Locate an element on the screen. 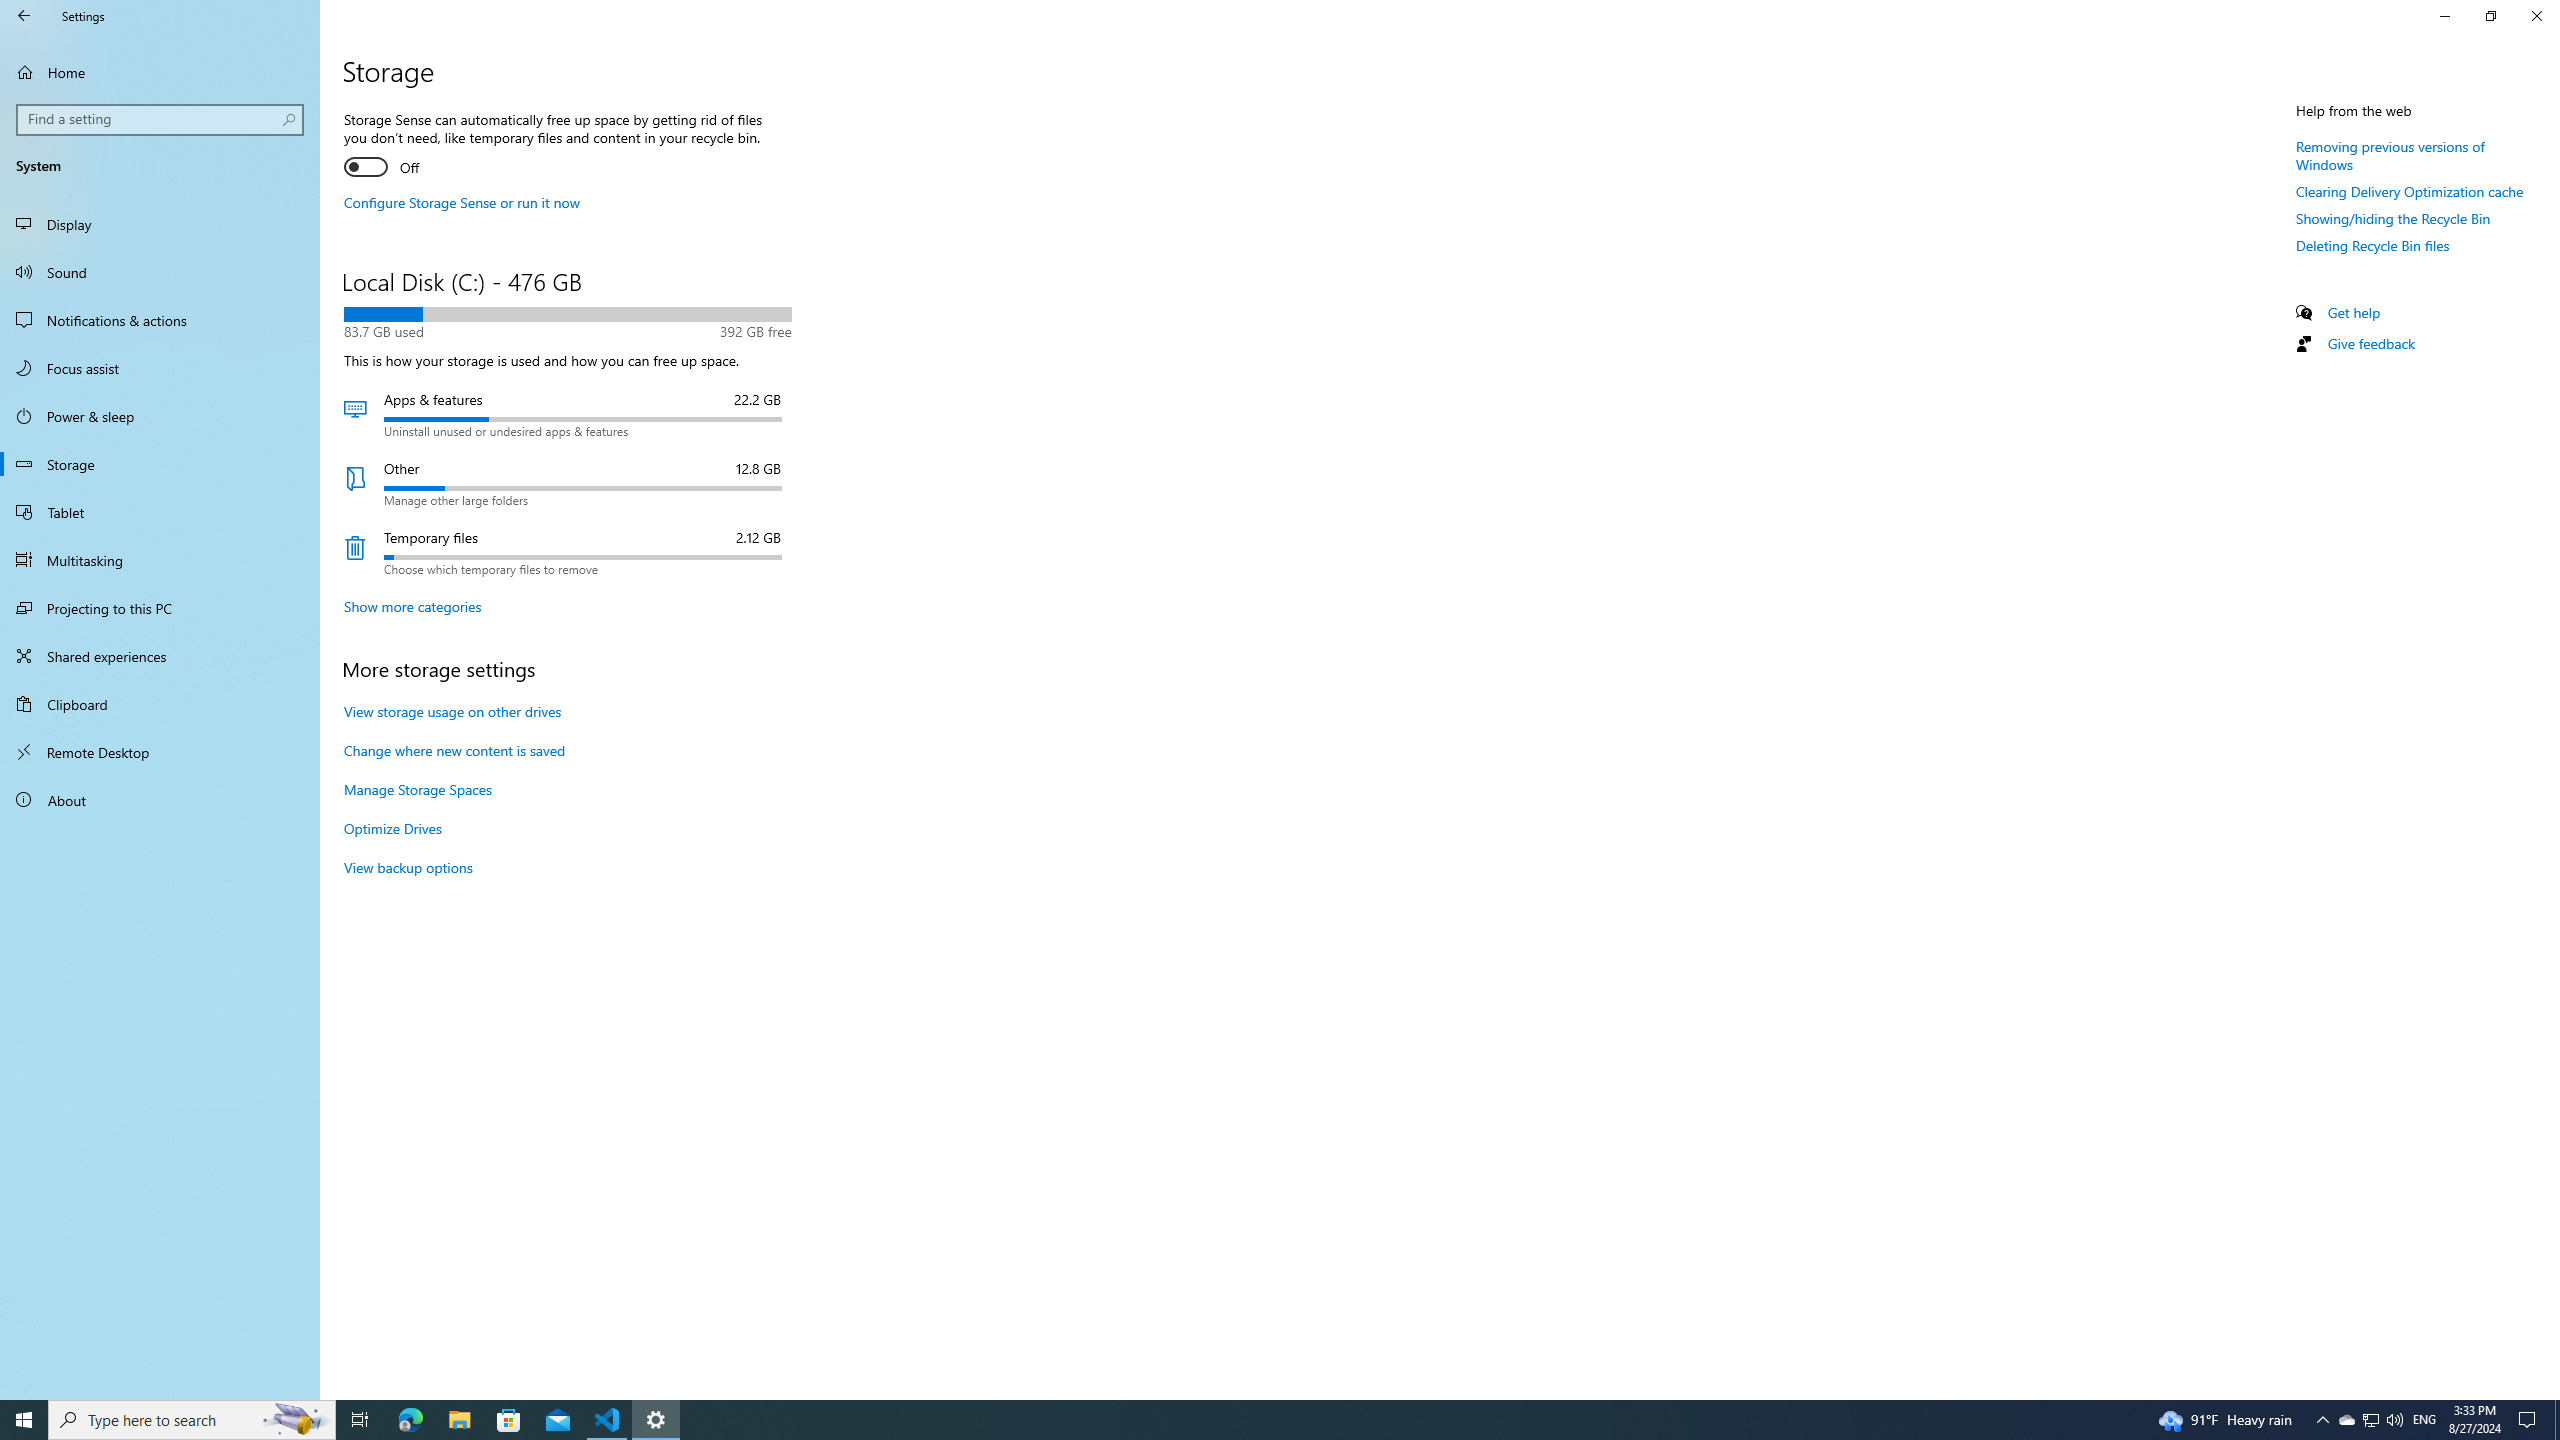 The height and width of the screenshot is (1440, 2560). Give feedback is located at coordinates (2370, 343).